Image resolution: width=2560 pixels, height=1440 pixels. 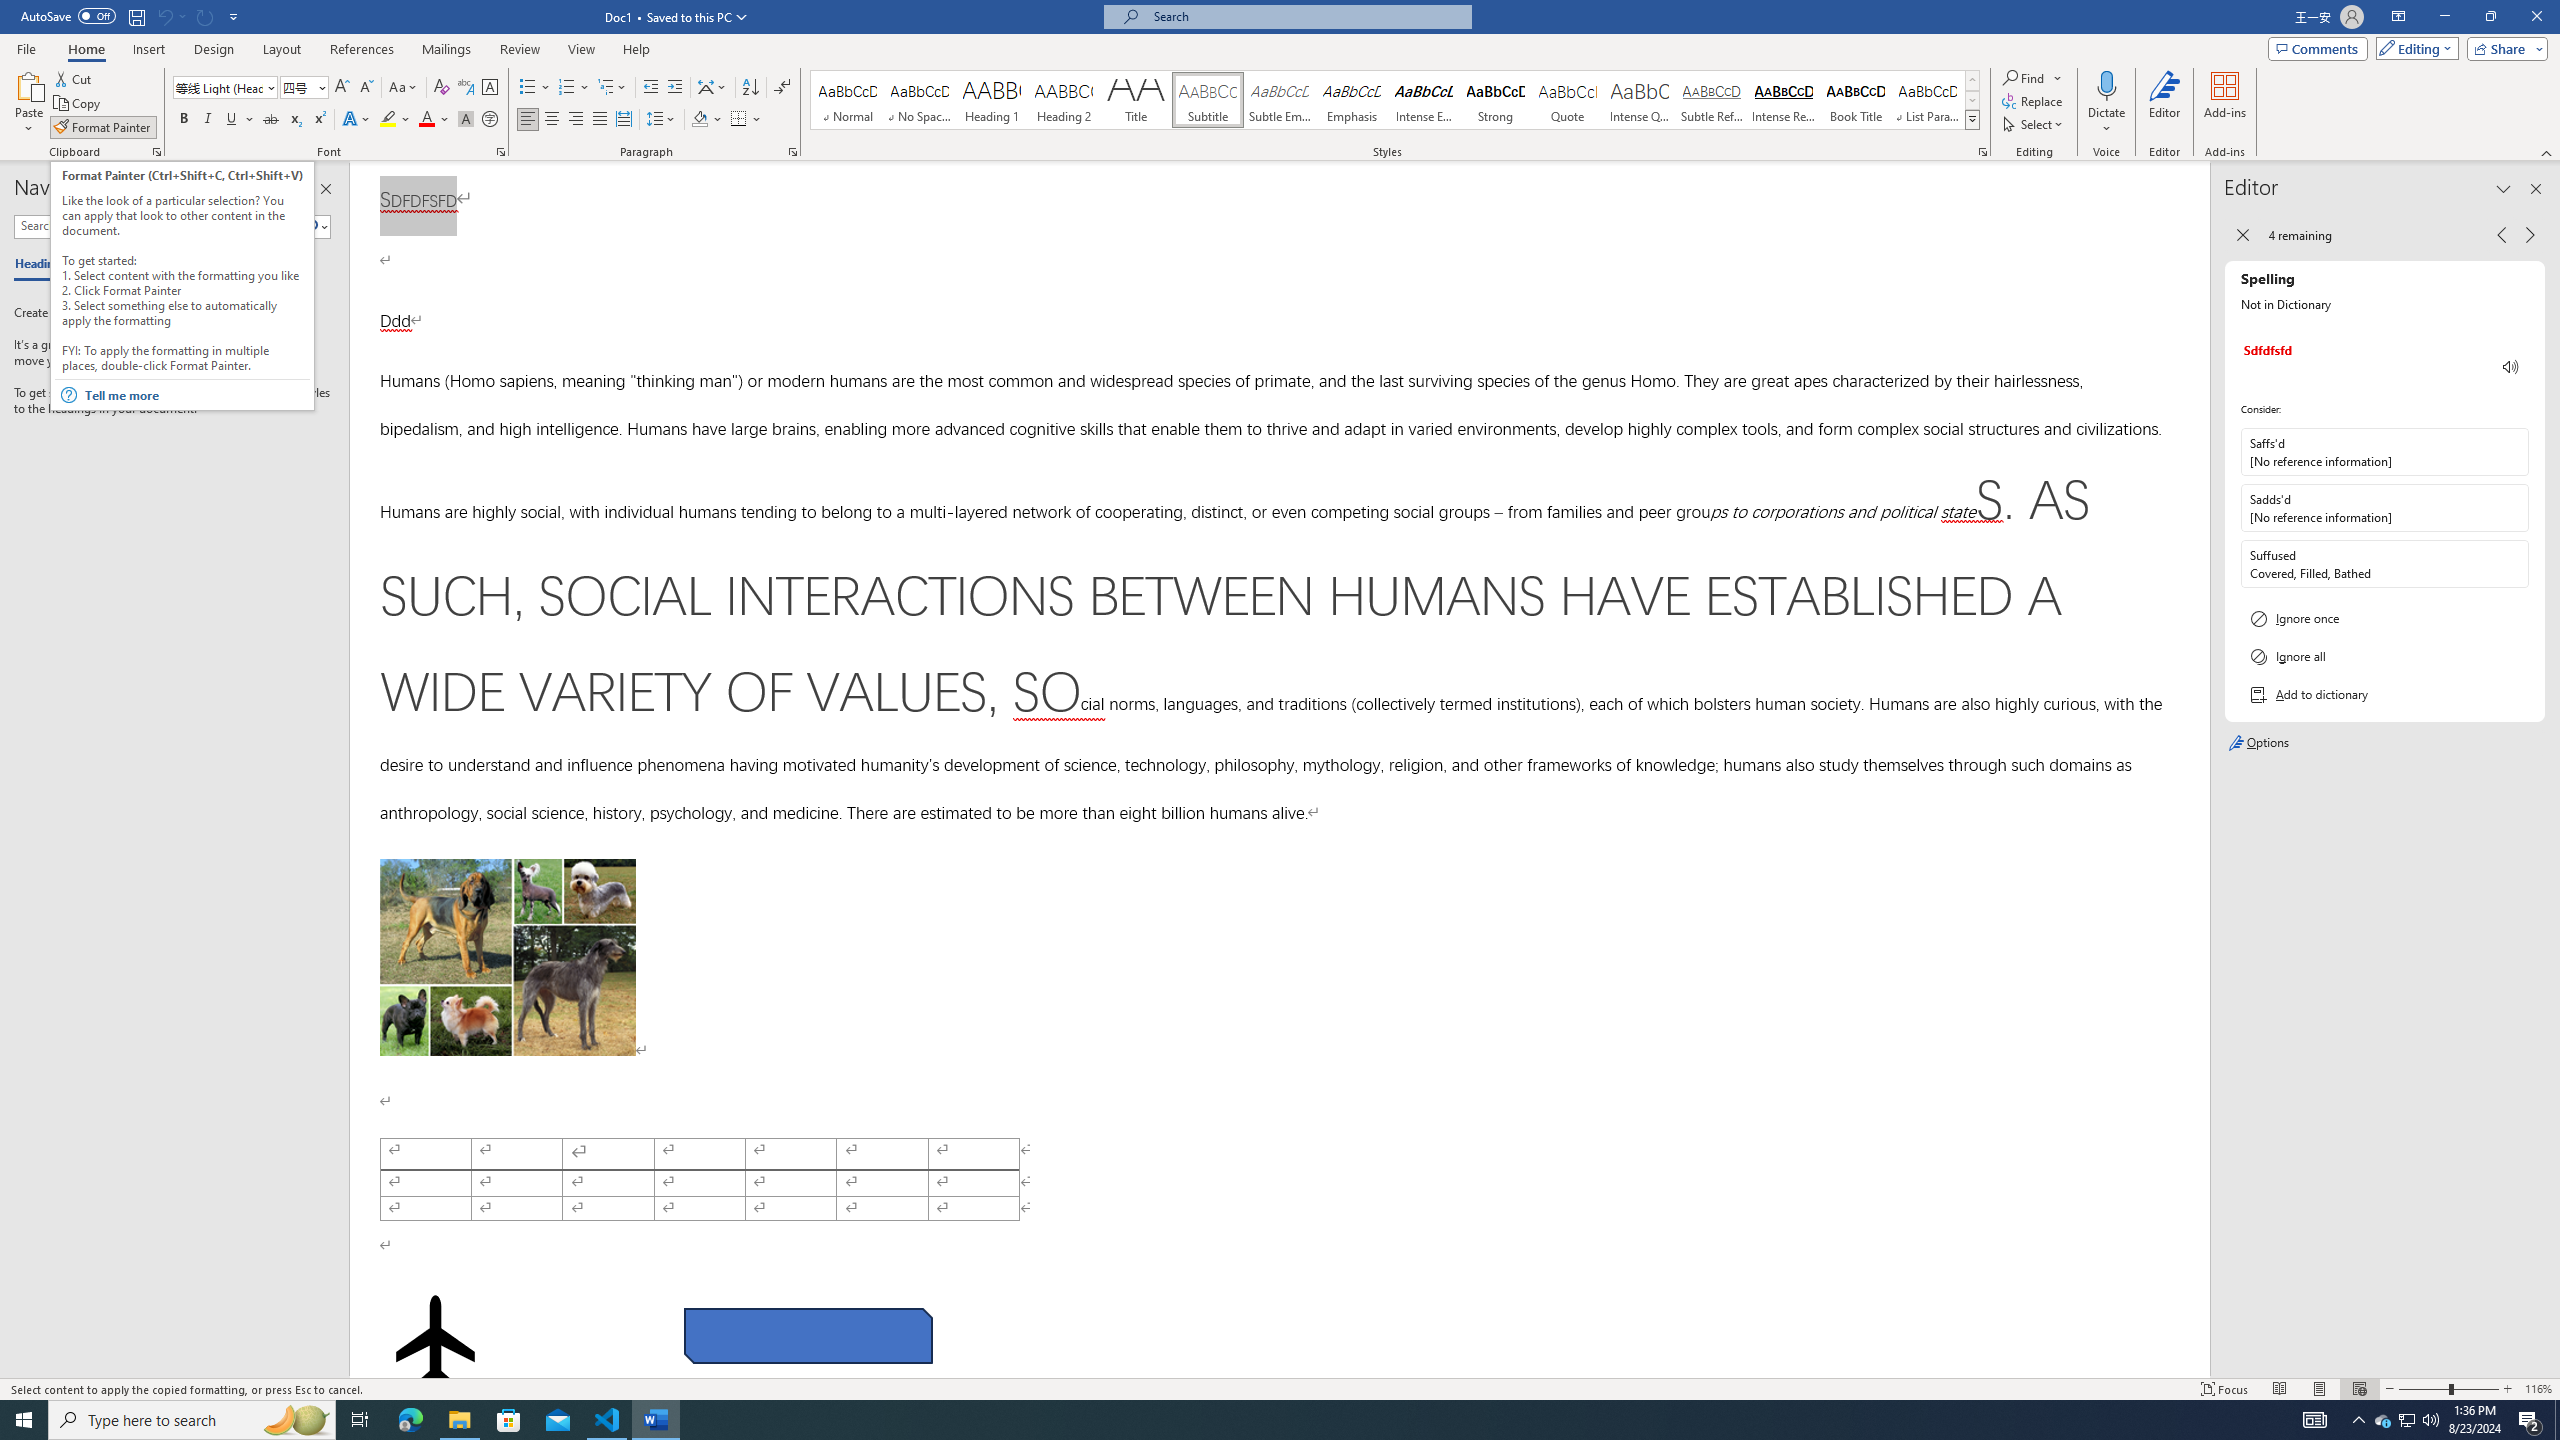 What do you see at coordinates (2490, 17) in the screenshot?
I see `Restore Down` at bounding box center [2490, 17].